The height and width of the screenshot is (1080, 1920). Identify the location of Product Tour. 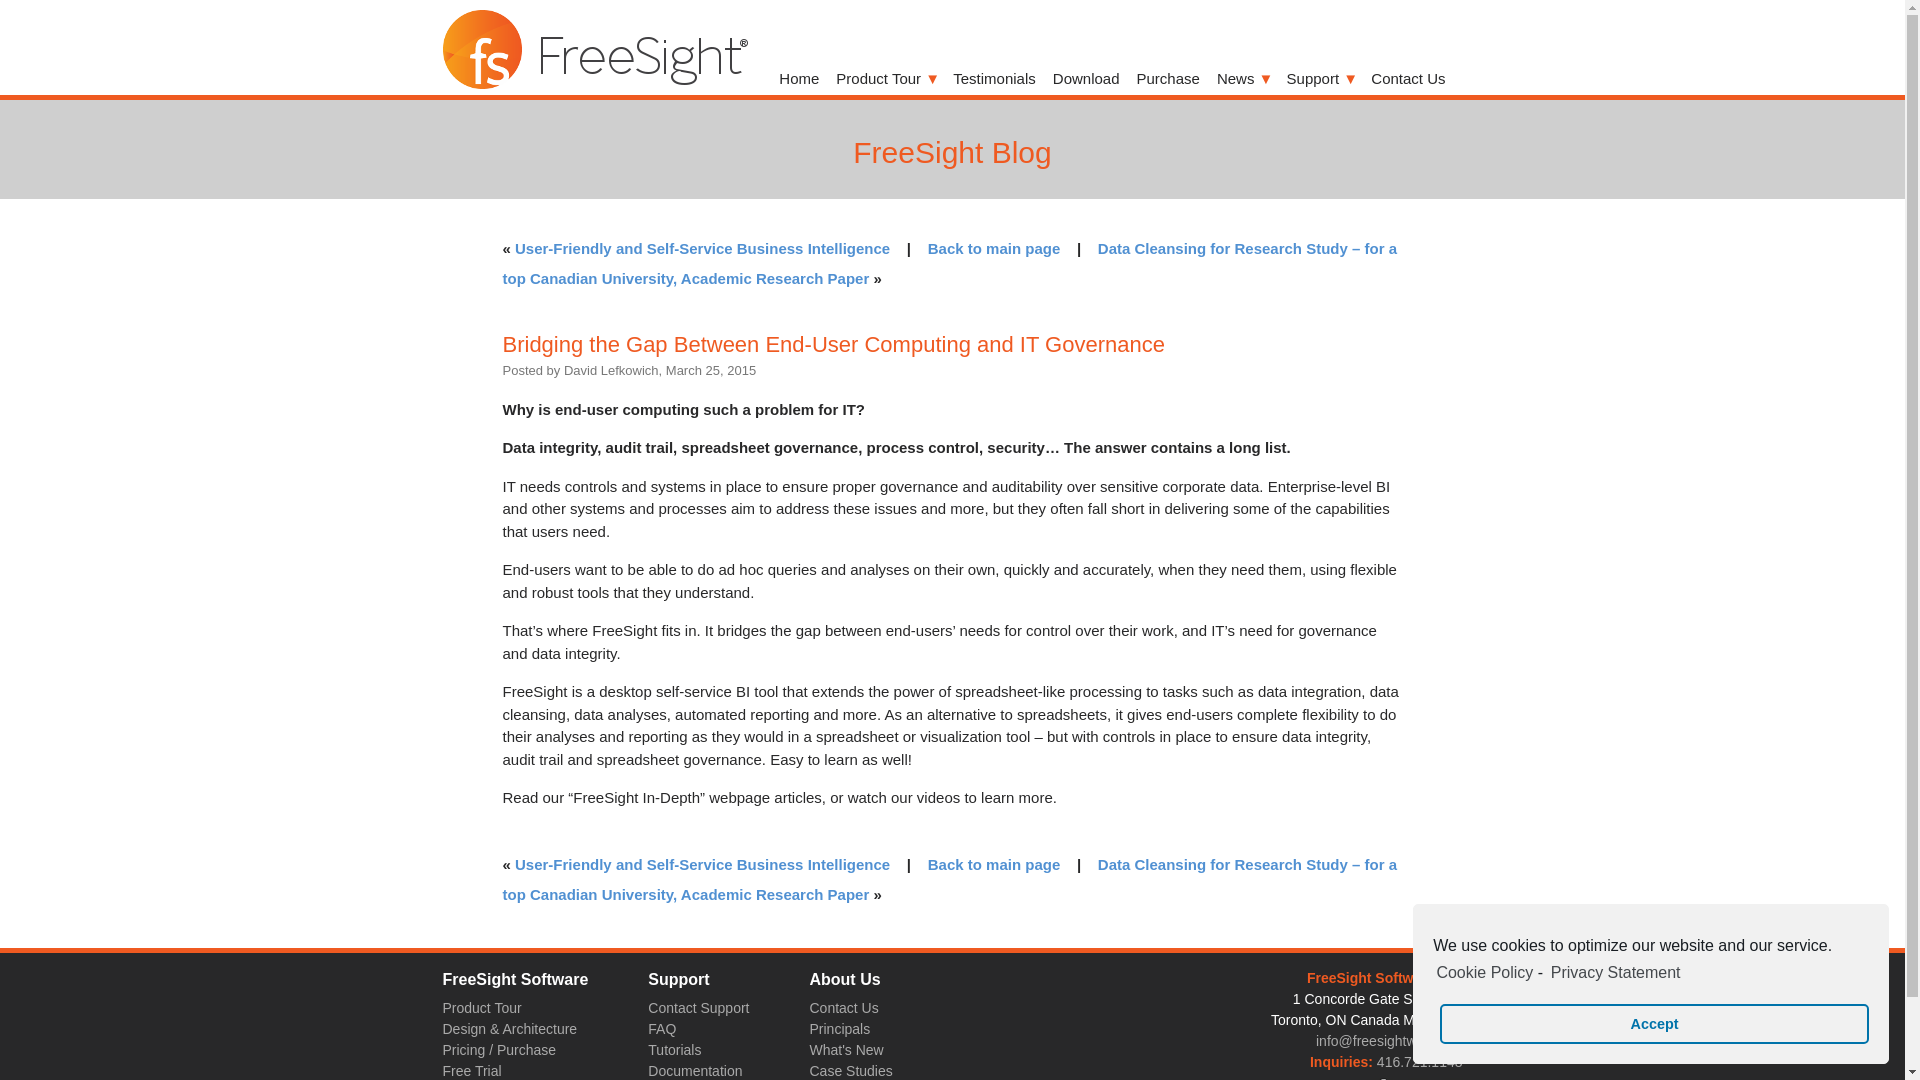
(886, 79).